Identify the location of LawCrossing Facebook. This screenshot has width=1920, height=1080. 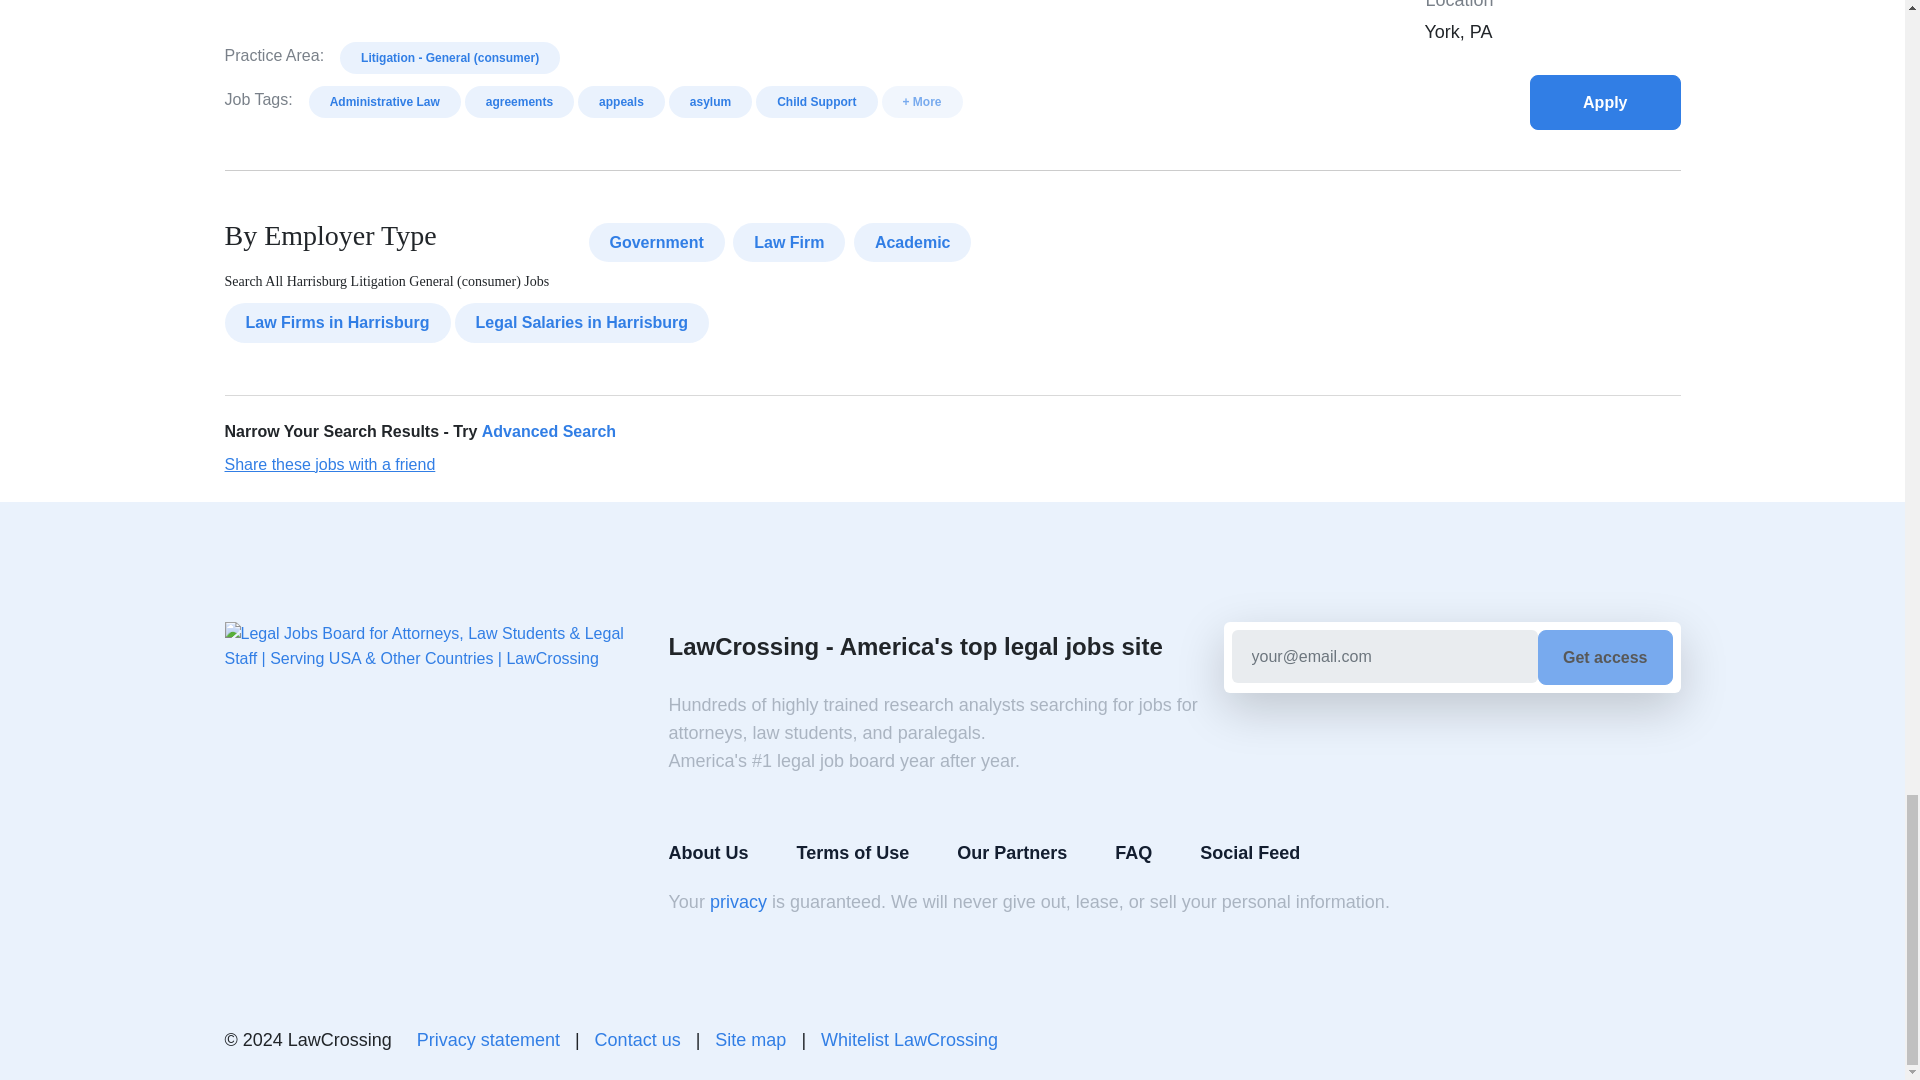
(1568, 1040).